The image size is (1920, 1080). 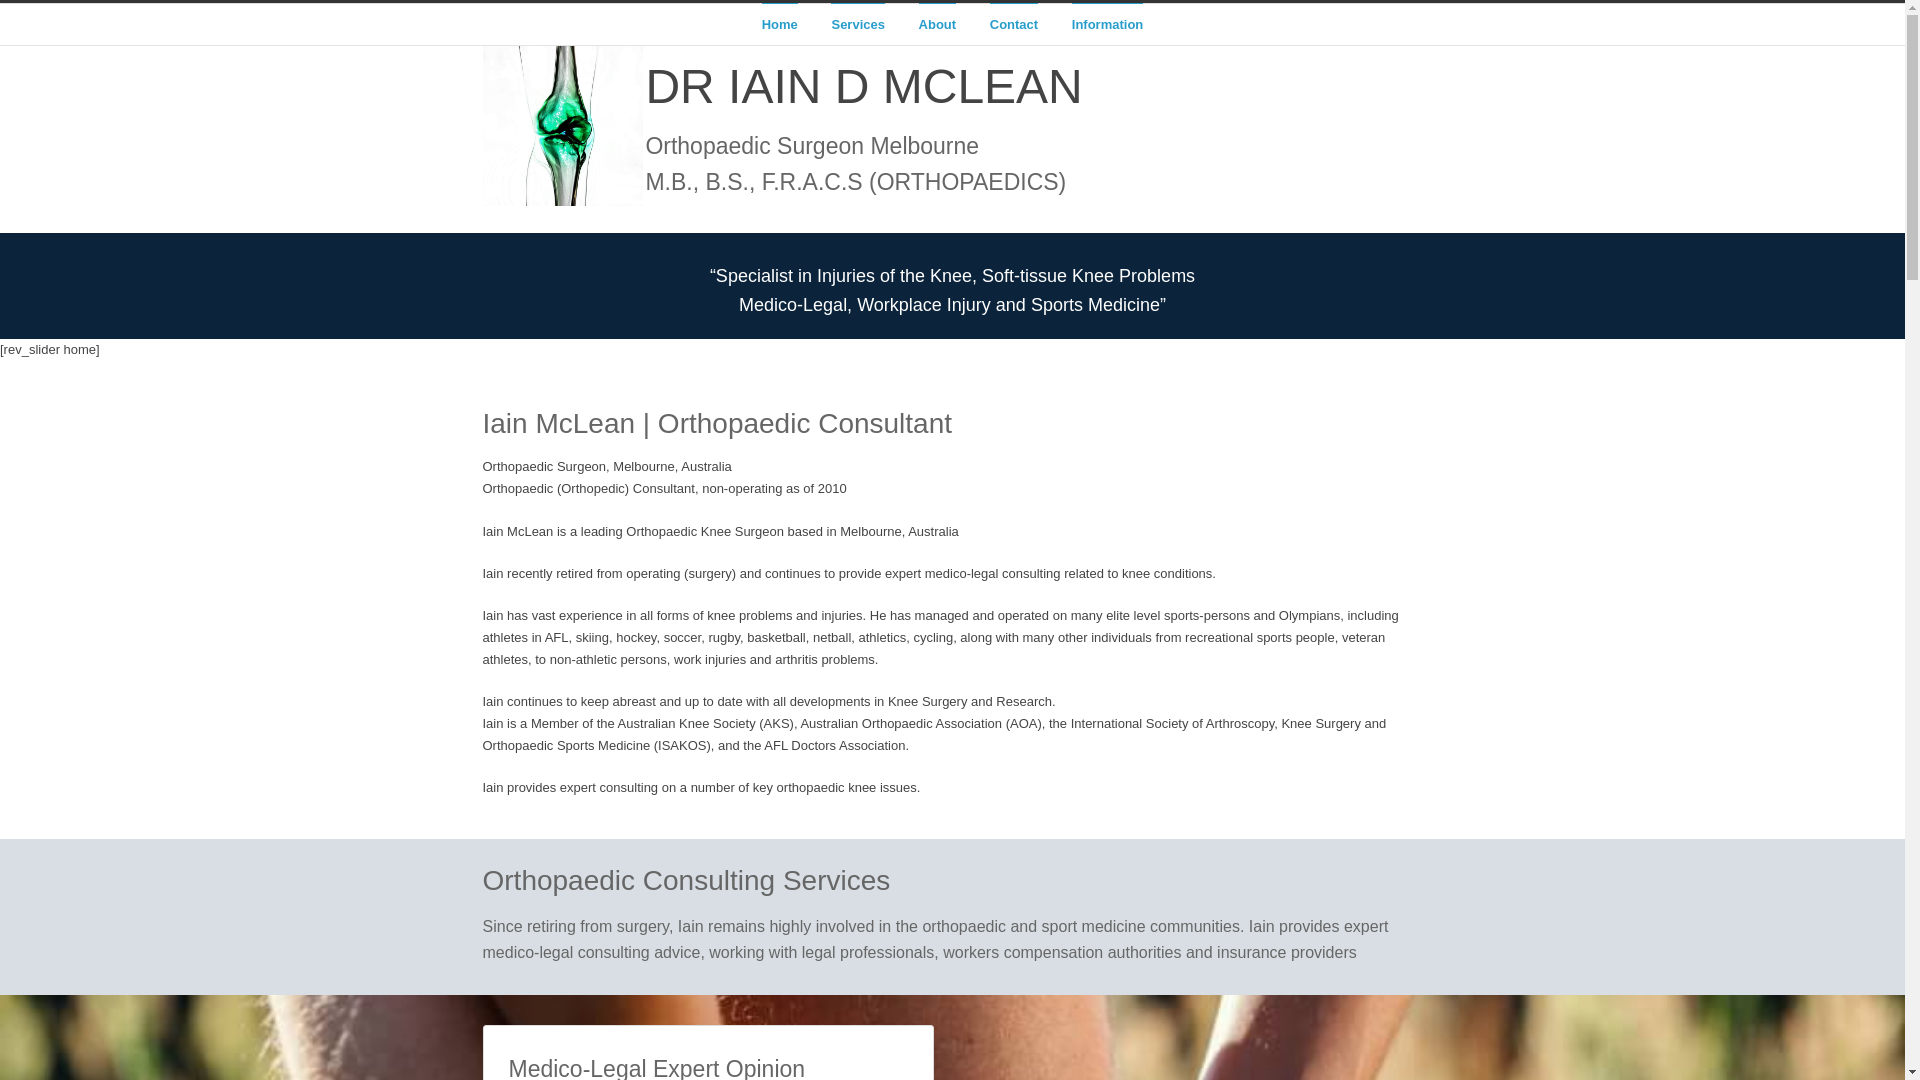 I want to click on Home, so click(x=780, y=24).